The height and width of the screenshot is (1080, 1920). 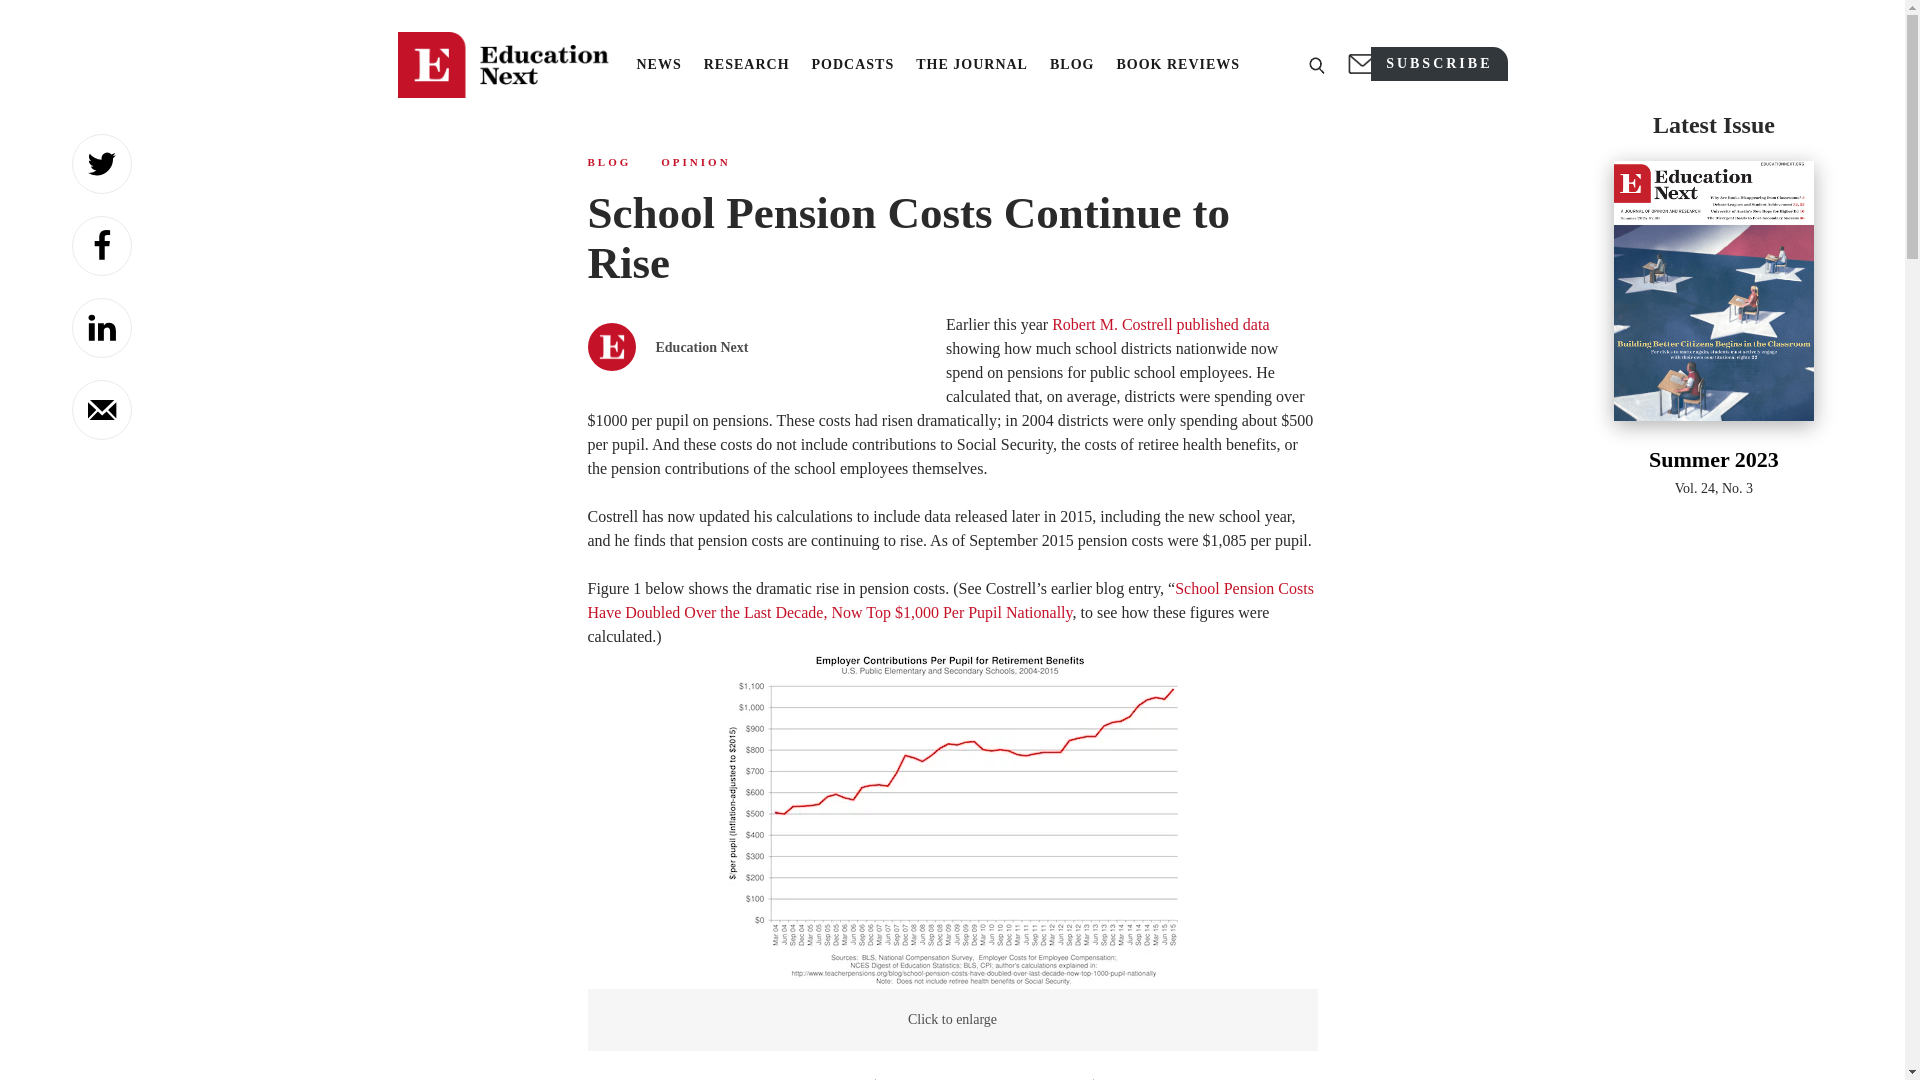 I want to click on Share on Facebook, so click(x=102, y=246).